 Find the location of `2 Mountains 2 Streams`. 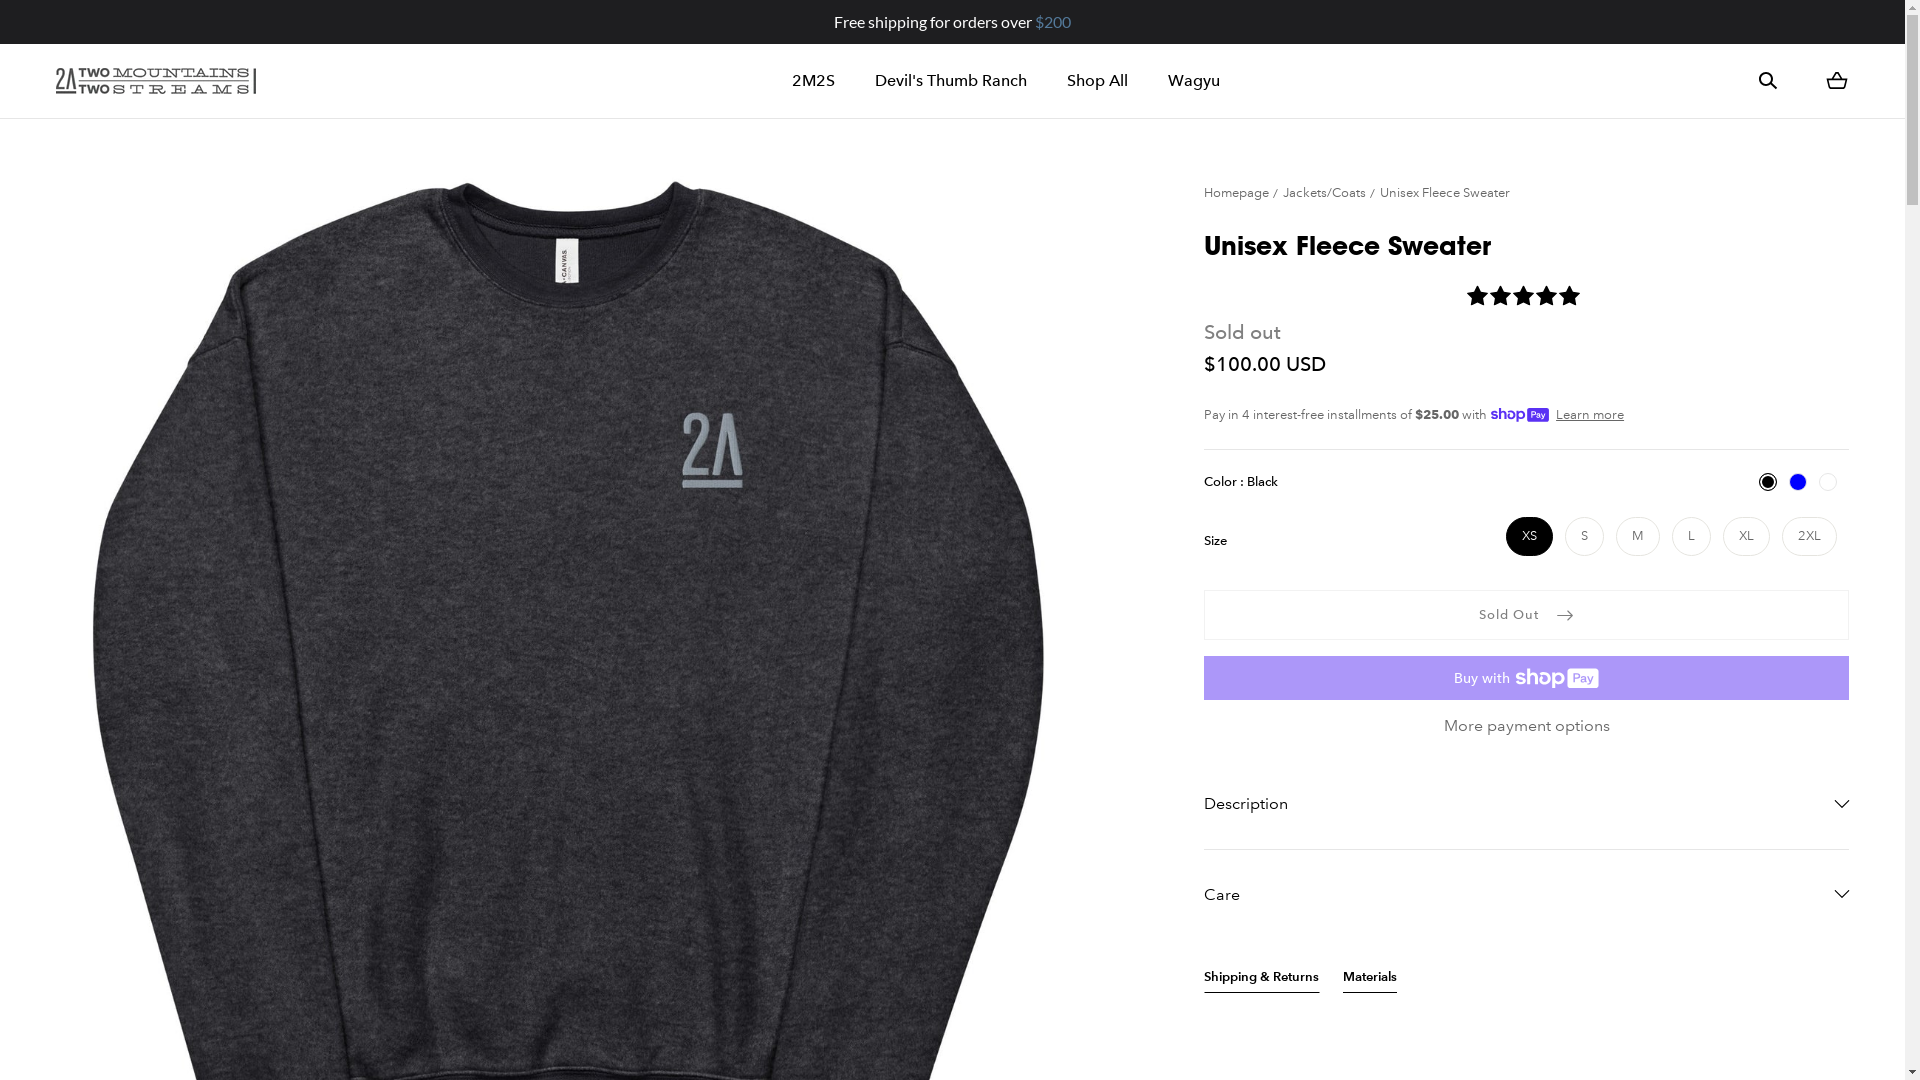

2 Mountains 2 Streams is located at coordinates (156, 81).